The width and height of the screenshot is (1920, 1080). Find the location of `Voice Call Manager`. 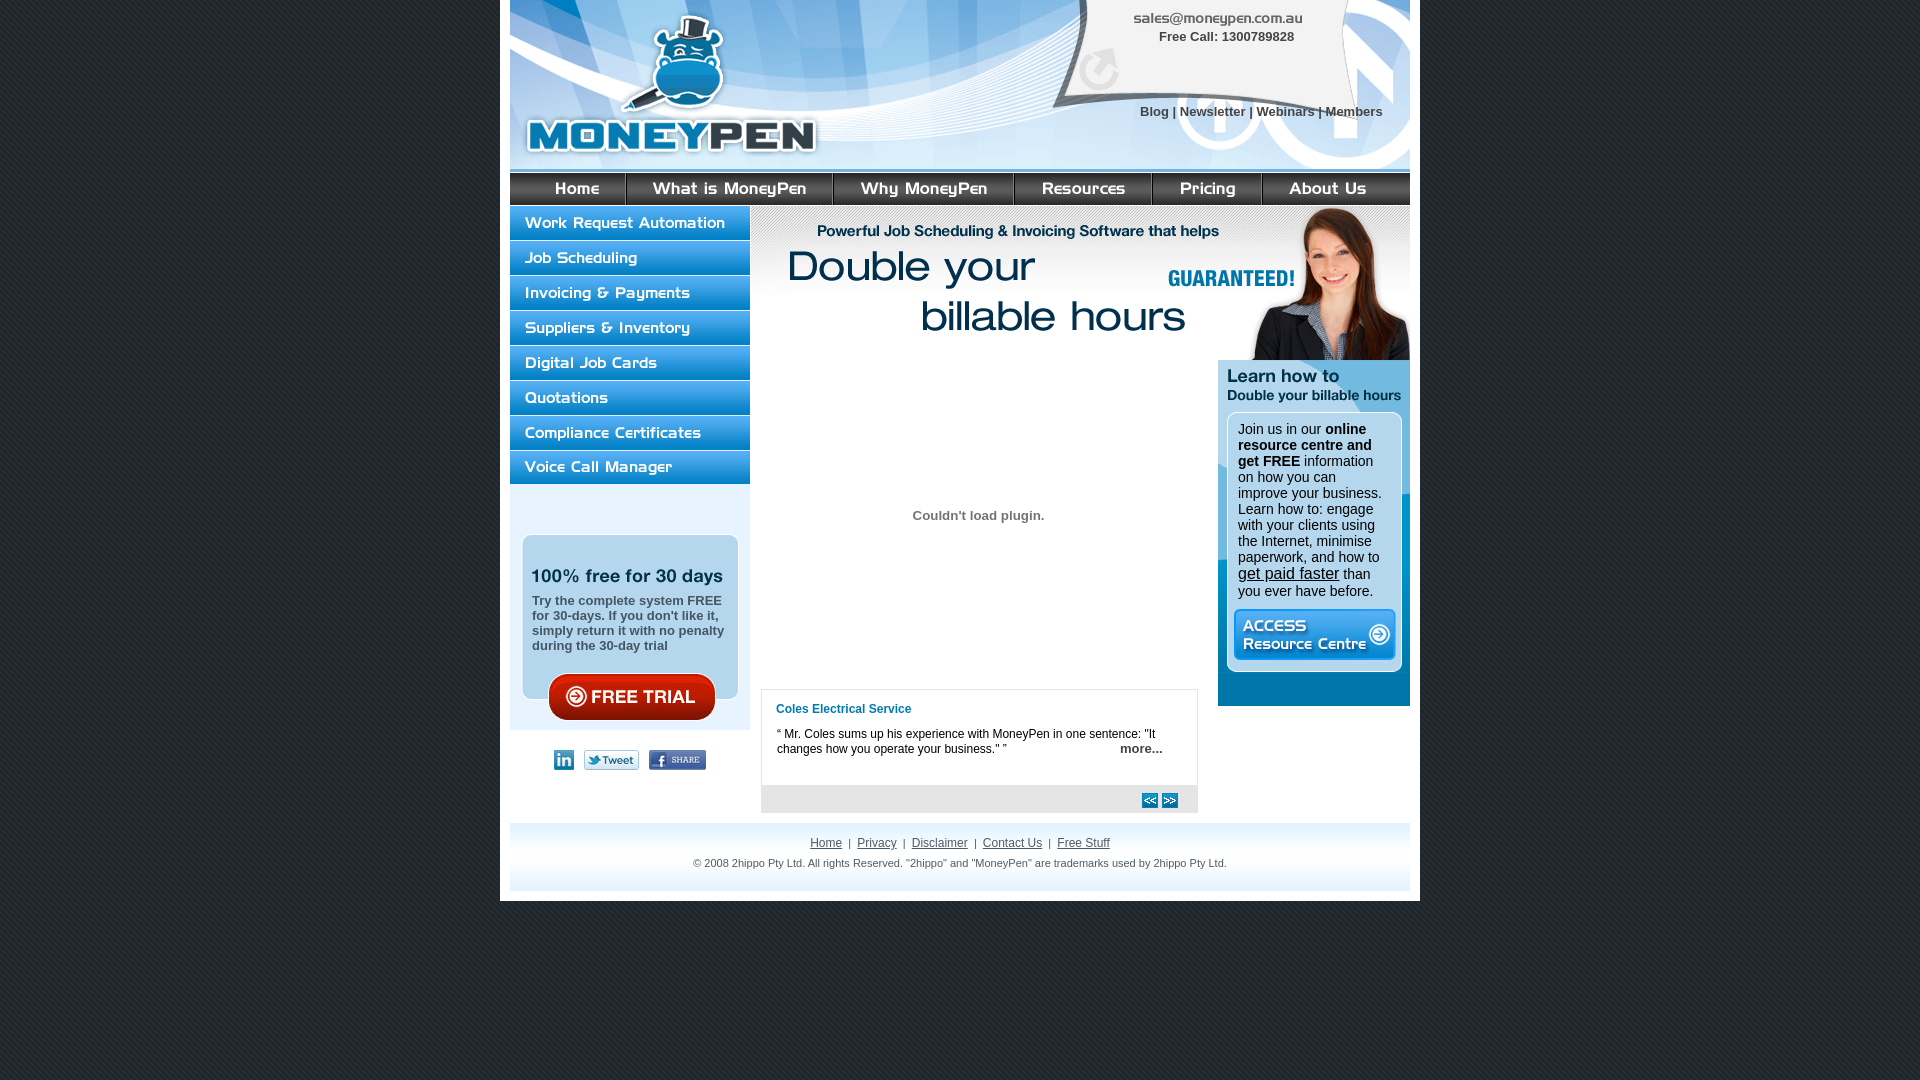

Voice Call Manager is located at coordinates (630, 467).